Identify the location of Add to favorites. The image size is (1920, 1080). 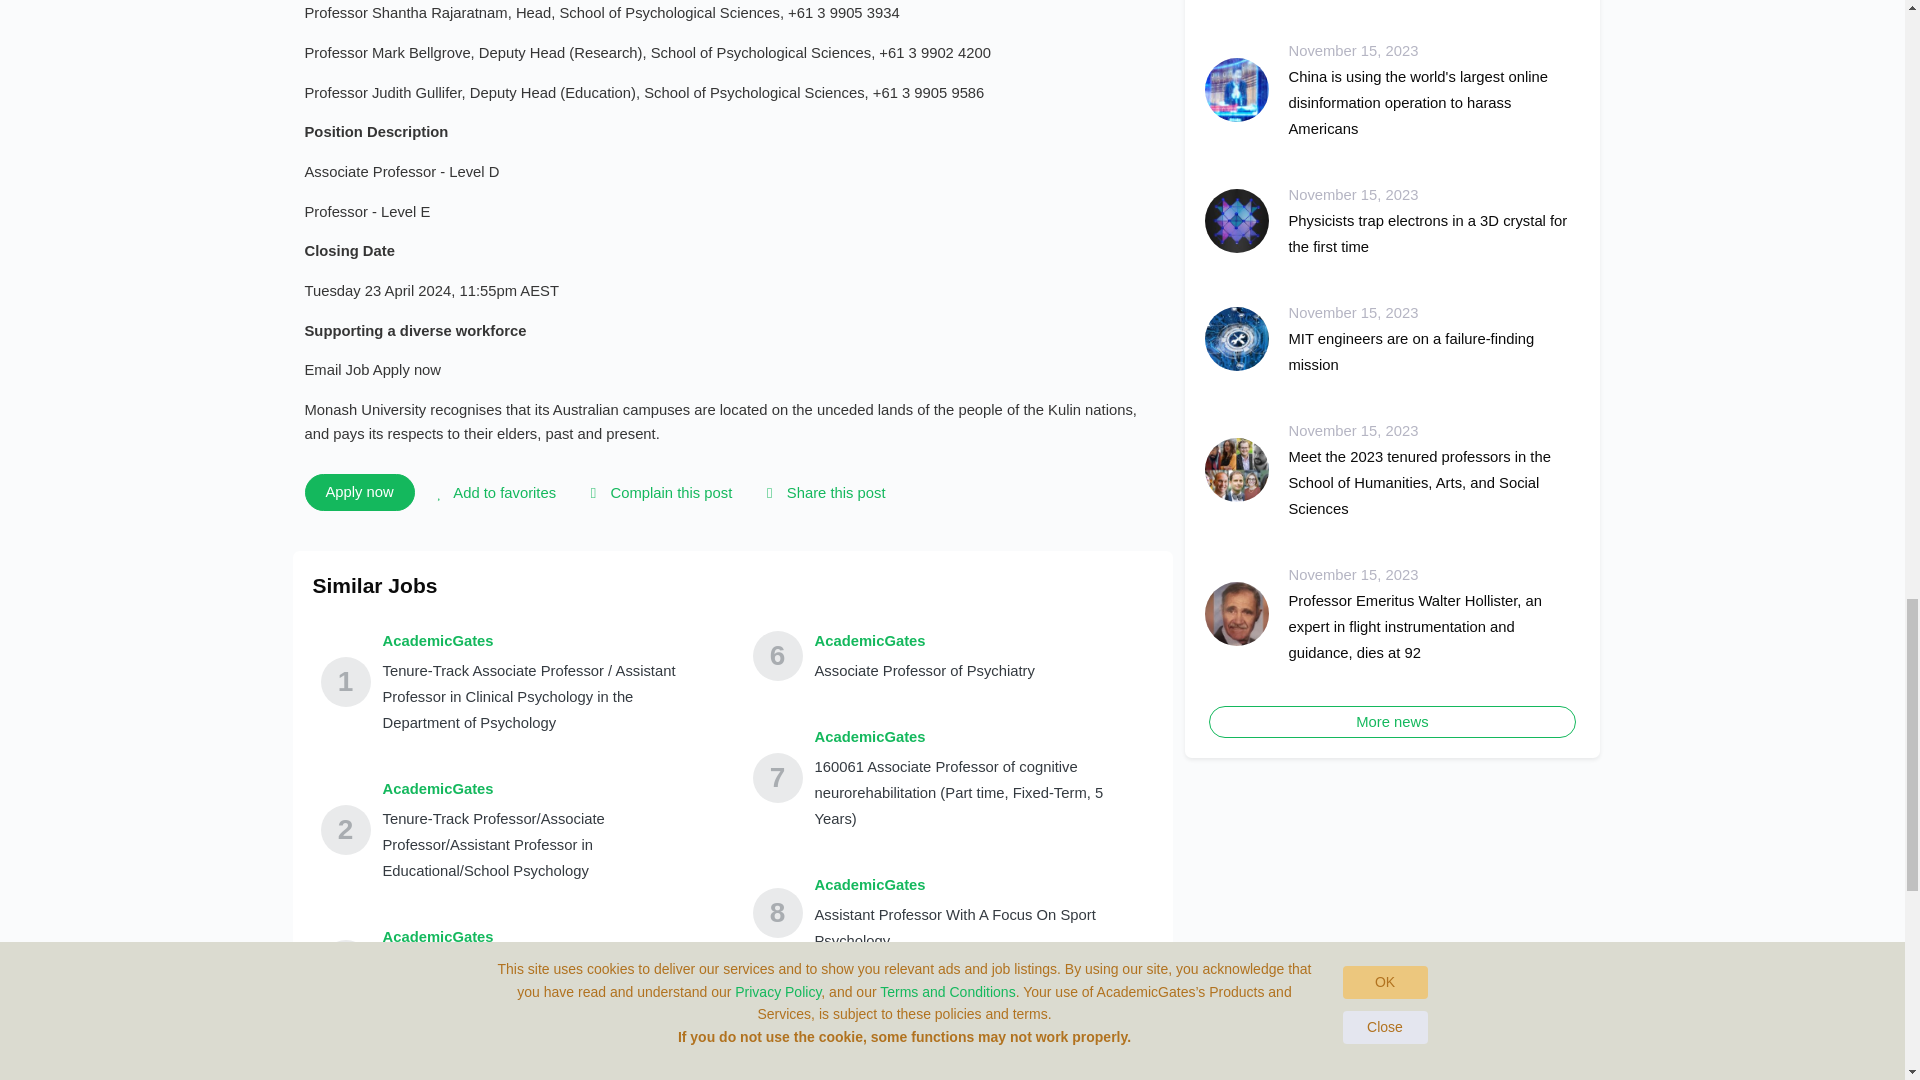
(493, 492).